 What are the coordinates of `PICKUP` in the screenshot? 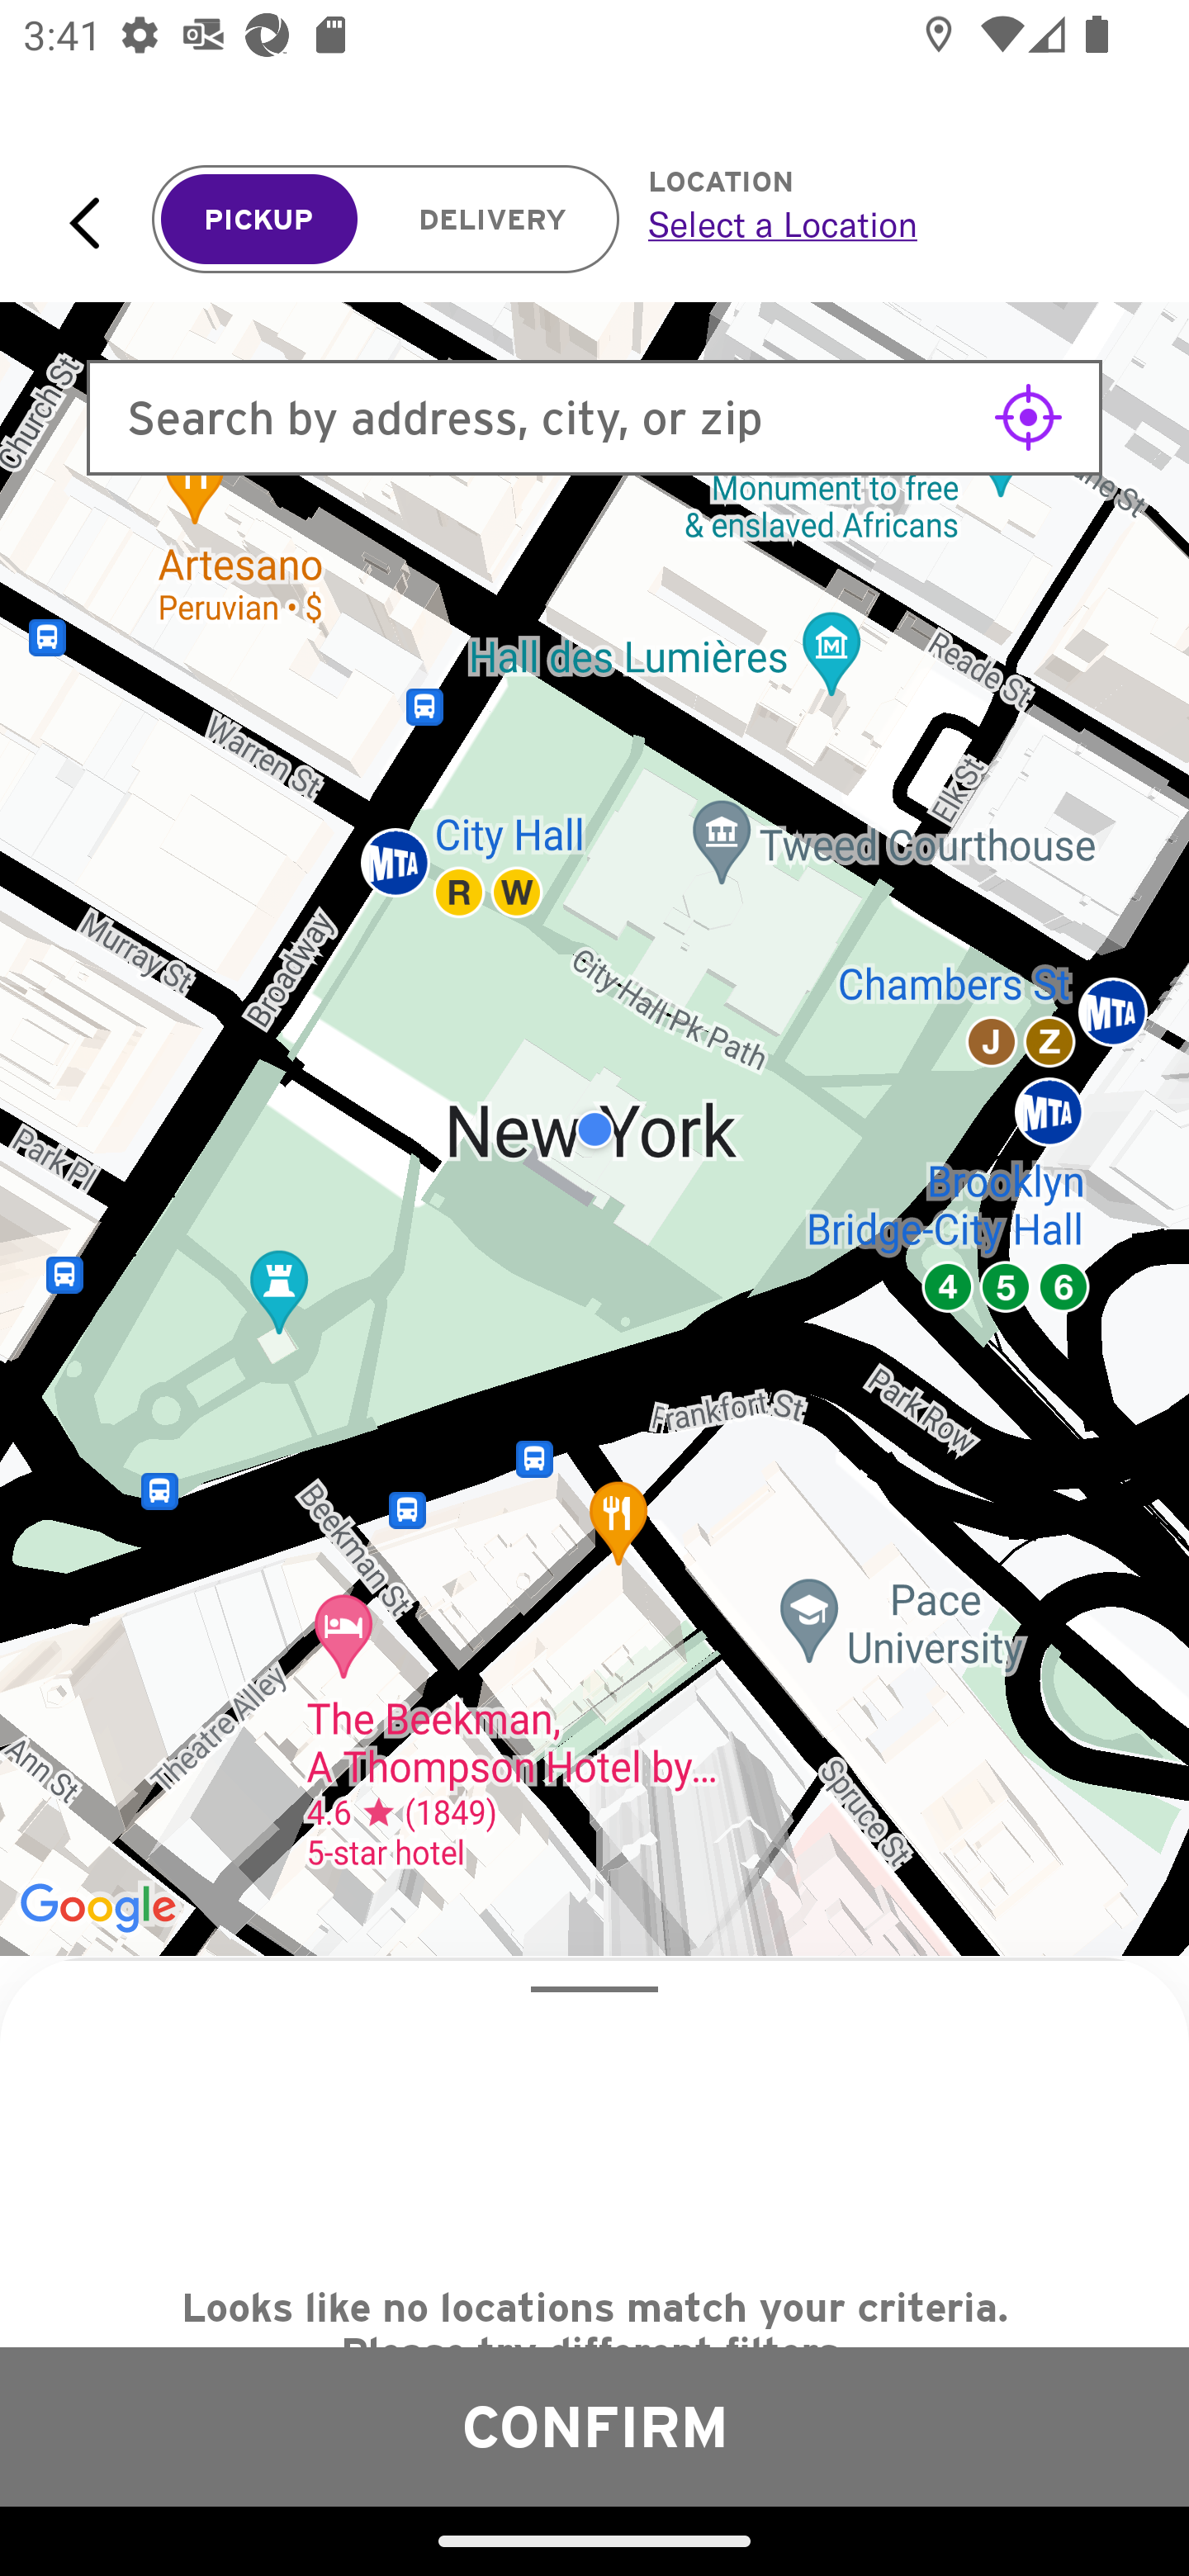 It's located at (259, 220).